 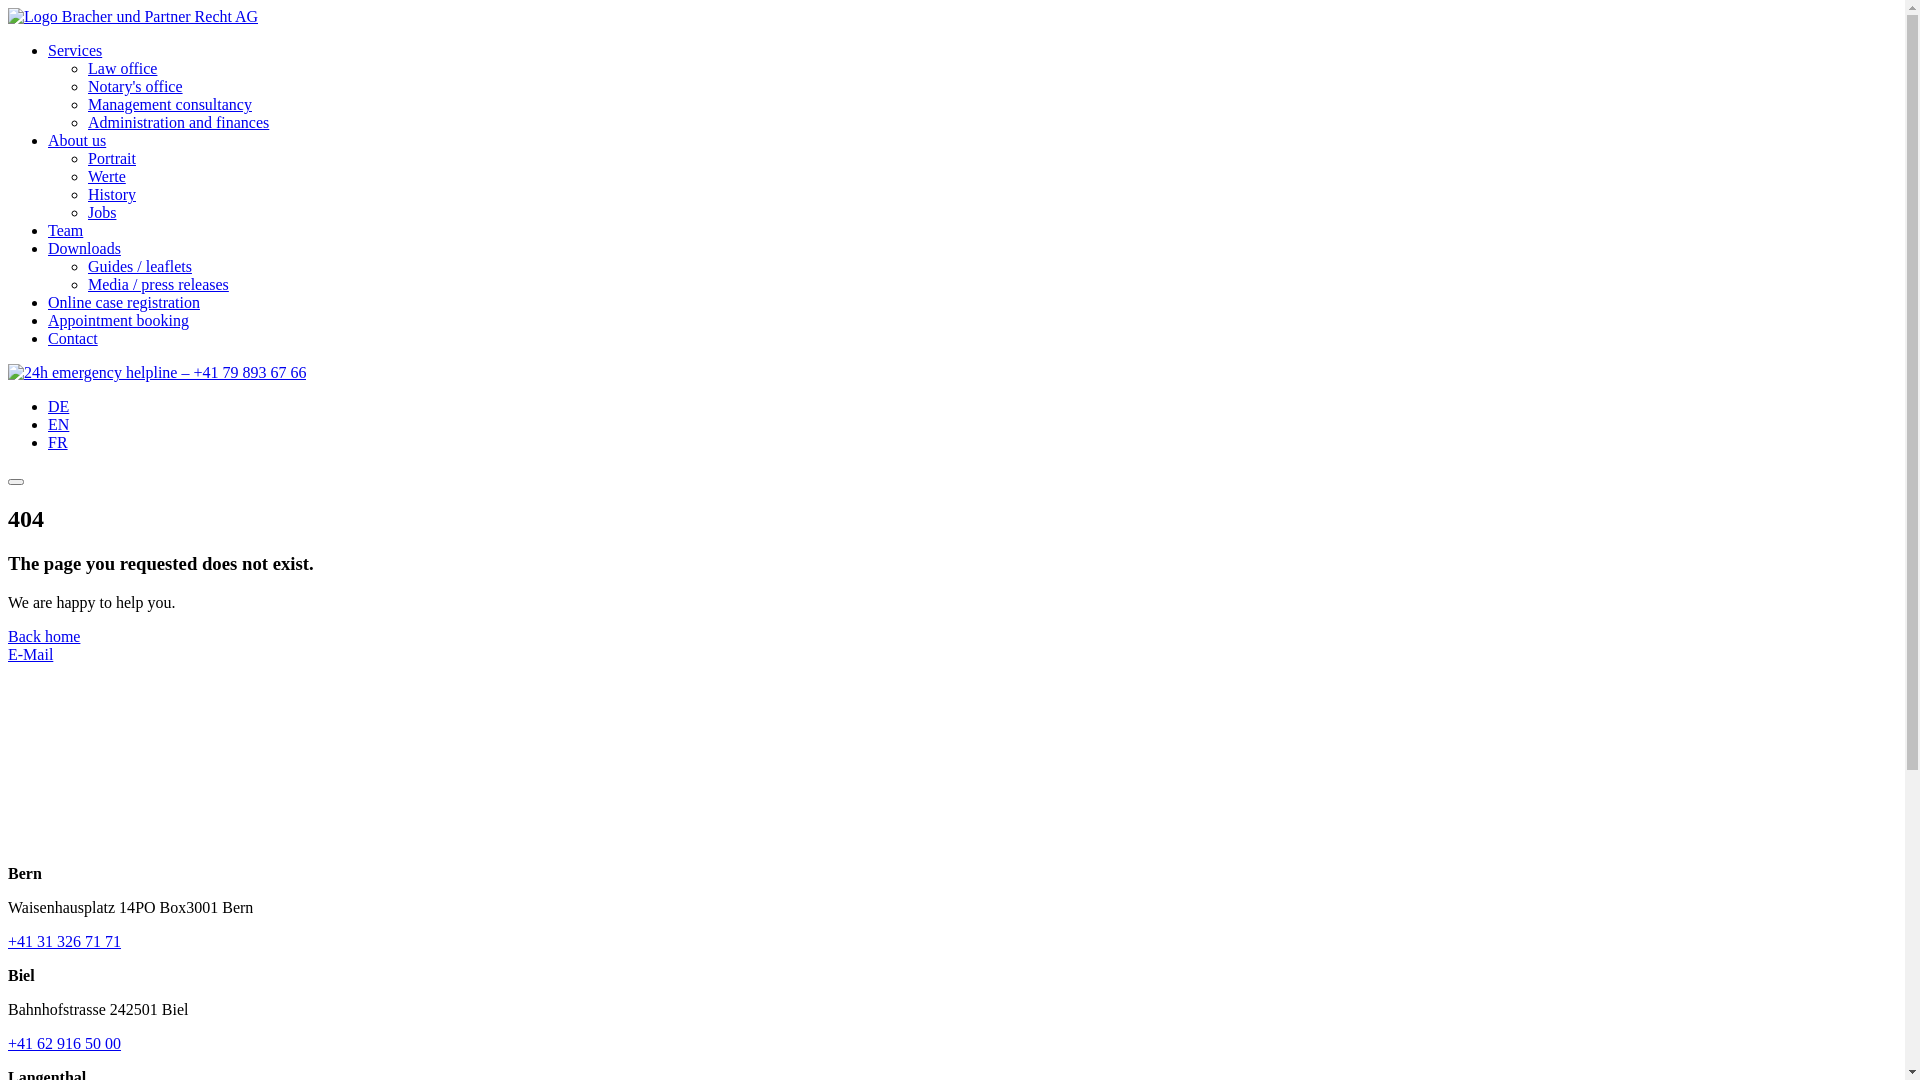 I want to click on Guides / leaflets, so click(x=140, y=266).